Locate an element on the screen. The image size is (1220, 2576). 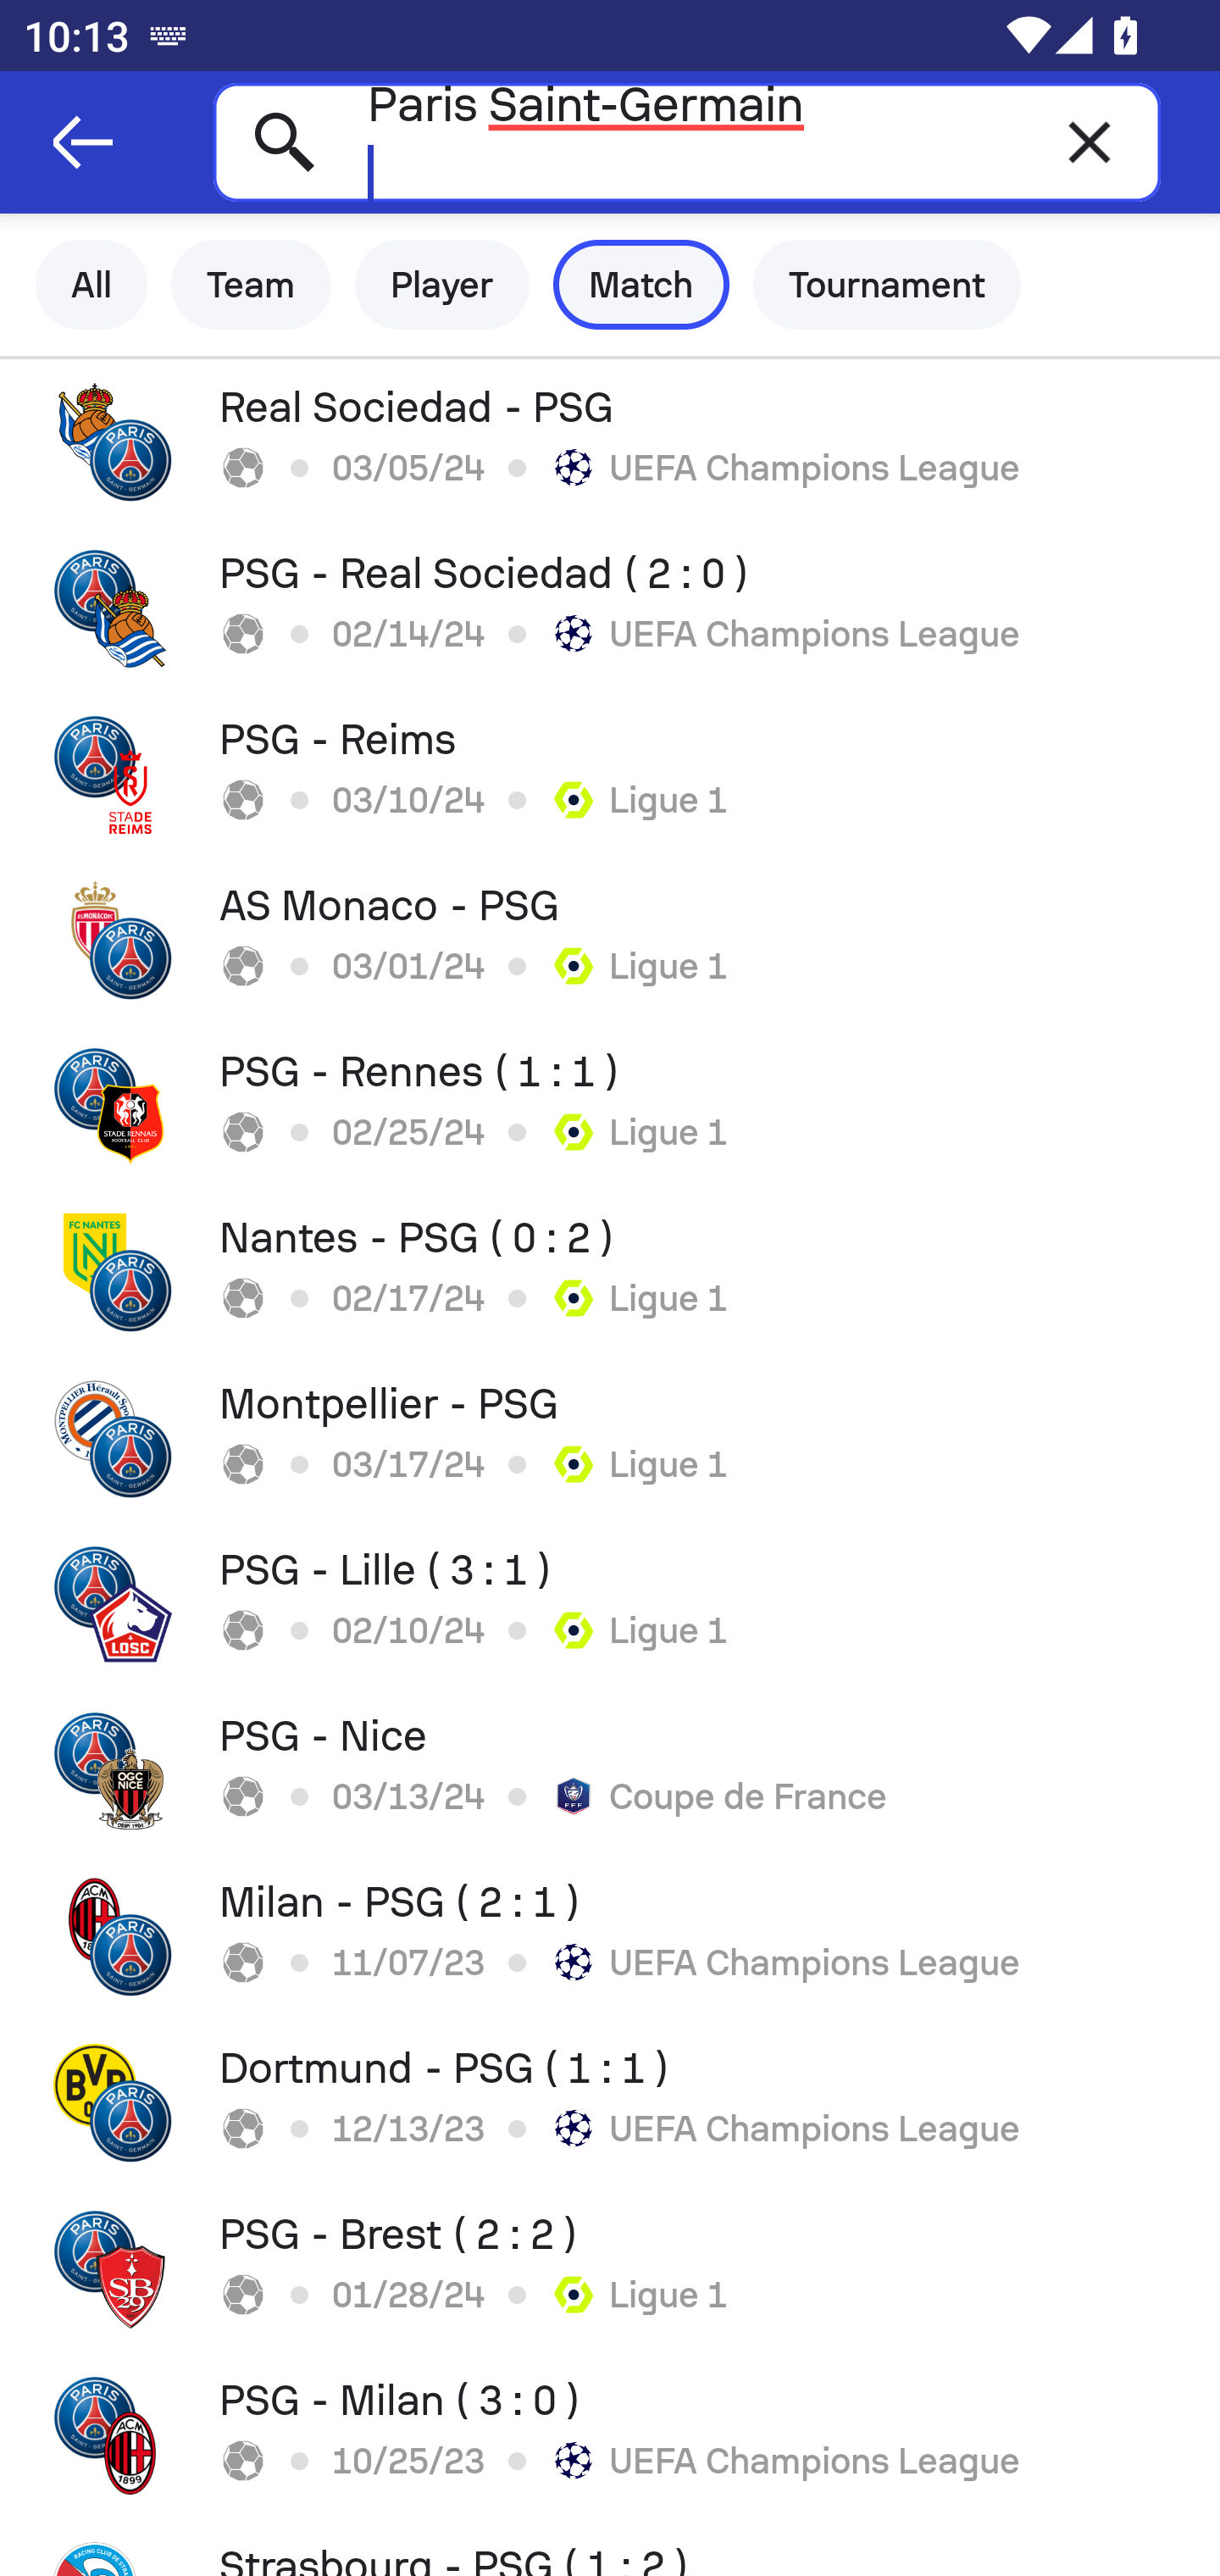
Nantes - PSG ( 0 : 2 ) 02/17/24 Ligue 1 is located at coordinates (610, 1273).